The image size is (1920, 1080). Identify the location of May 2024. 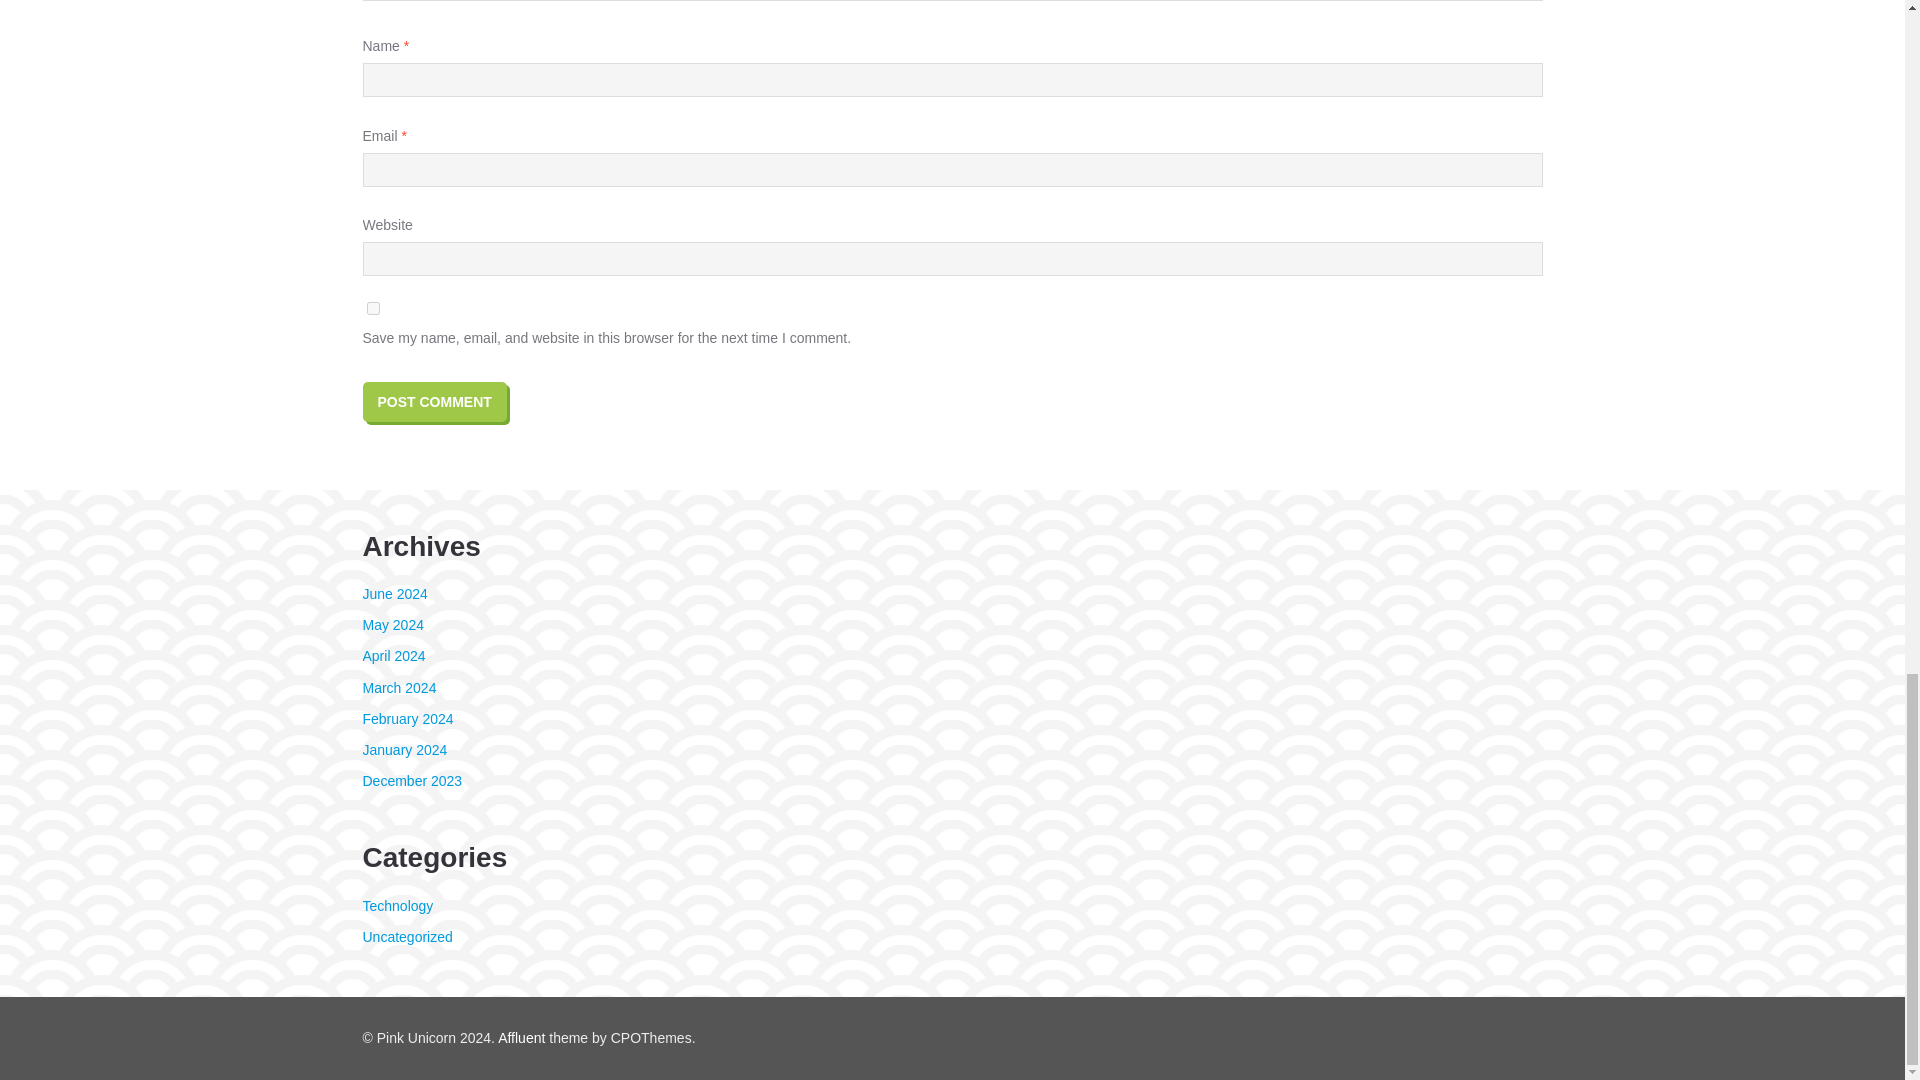
(392, 624).